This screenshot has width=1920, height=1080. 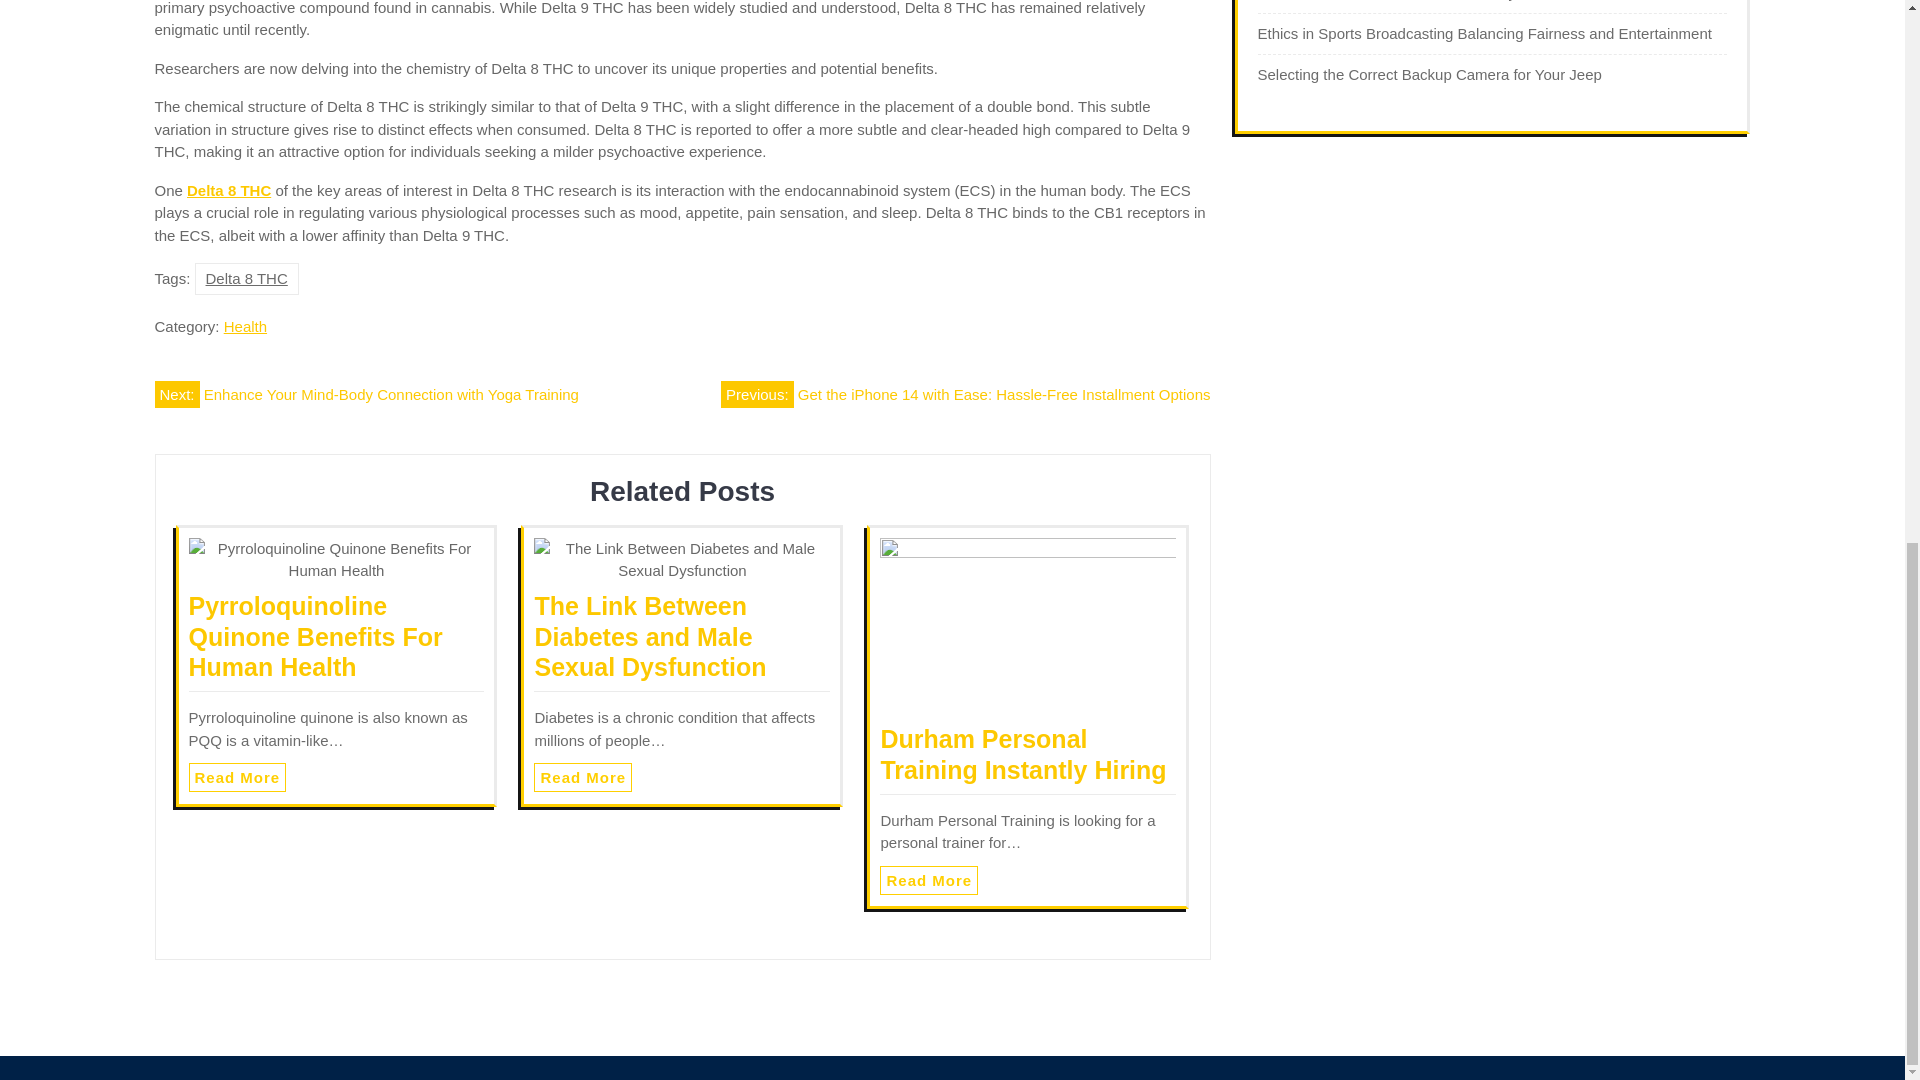 What do you see at coordinates (1429, 74) in the screenshot?
I see `Selecting the Correct Backup Camera for Your Jeep` at bounding box center [1429, 74].